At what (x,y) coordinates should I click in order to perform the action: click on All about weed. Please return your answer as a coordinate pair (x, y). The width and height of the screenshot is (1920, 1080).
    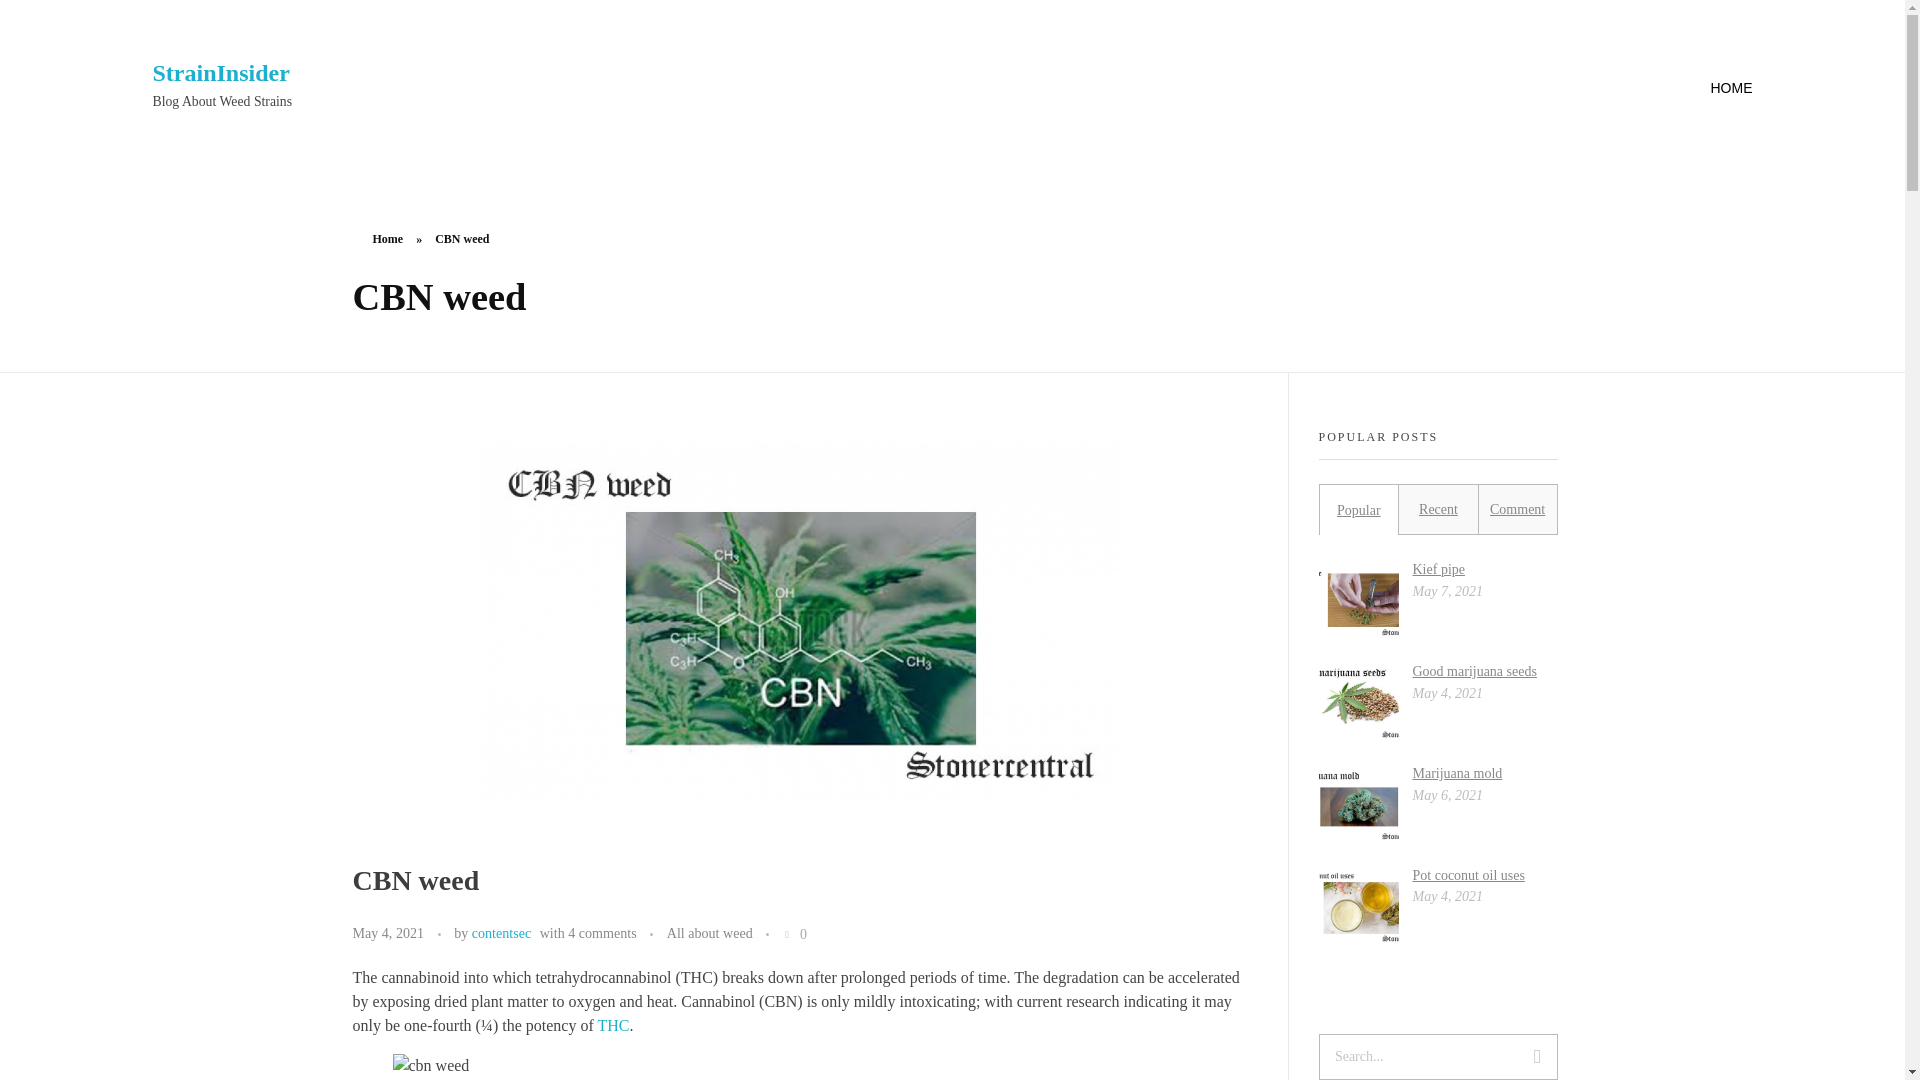
    Looking at the image, I should click on (709, 933).